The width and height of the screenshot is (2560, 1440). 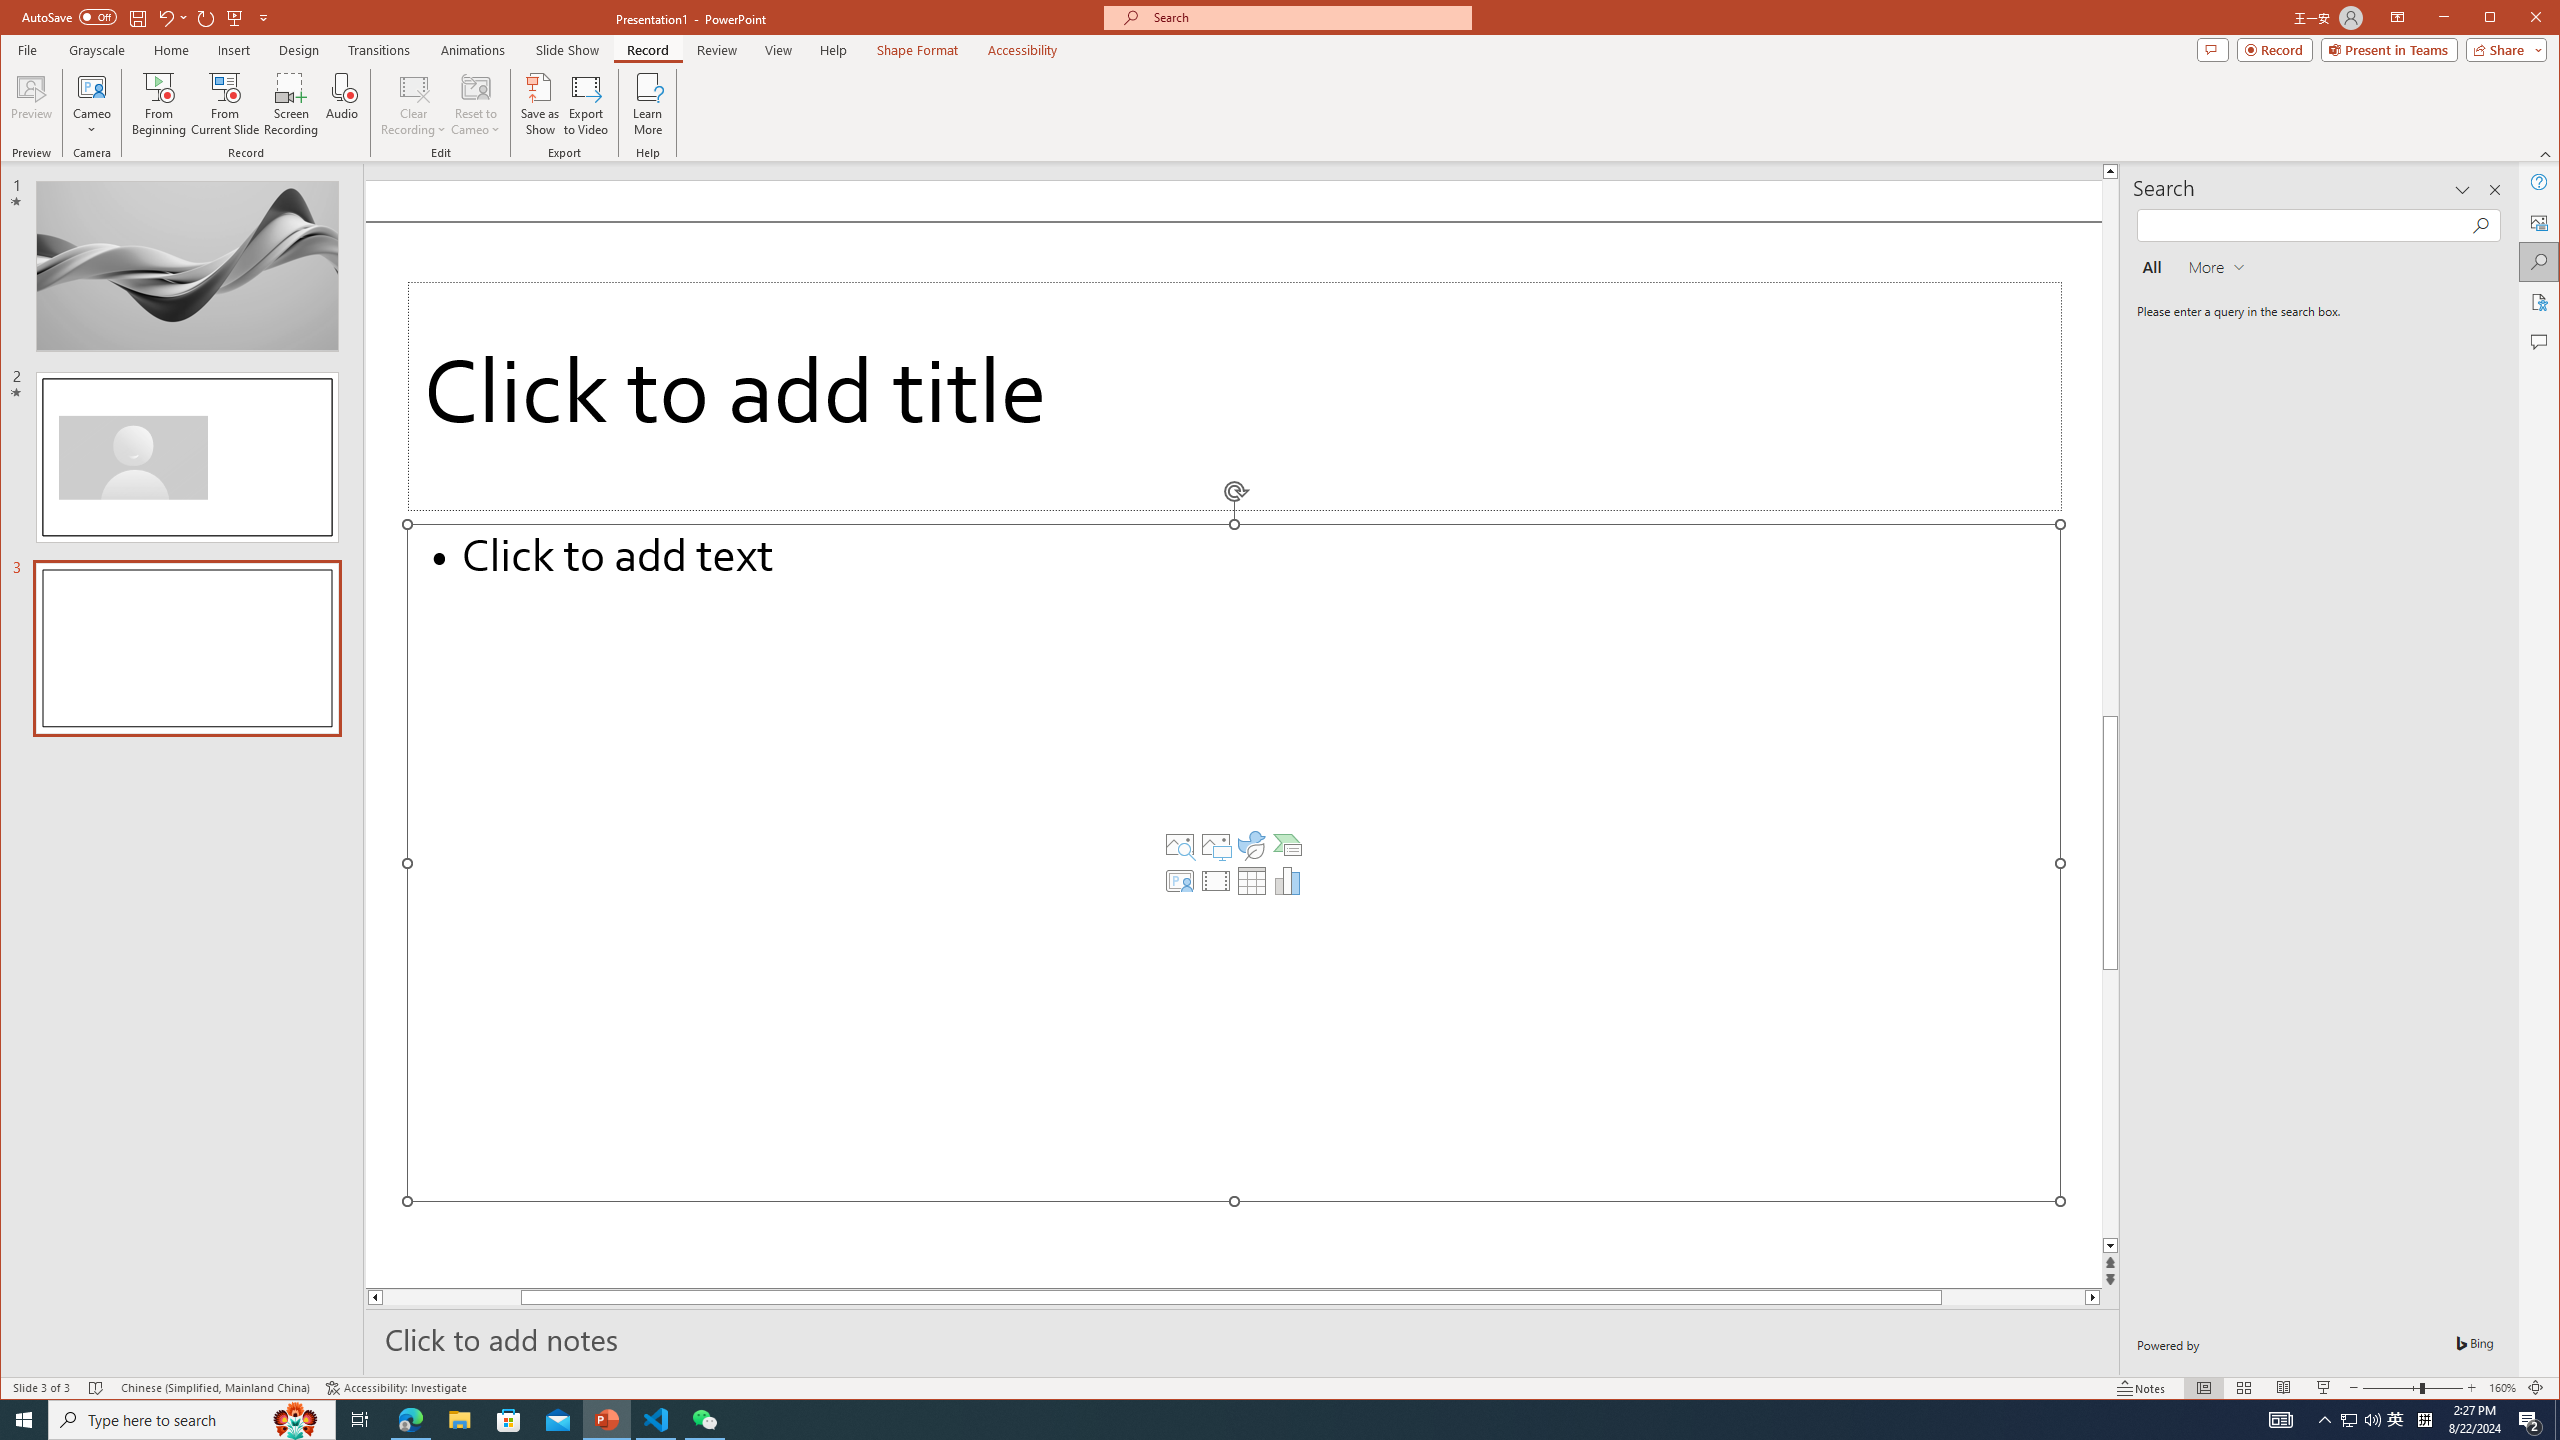 What do you see at coordinates (1180, 845) in the screenshot?
I see `Stock Images` at bounding box center [1180, 845].